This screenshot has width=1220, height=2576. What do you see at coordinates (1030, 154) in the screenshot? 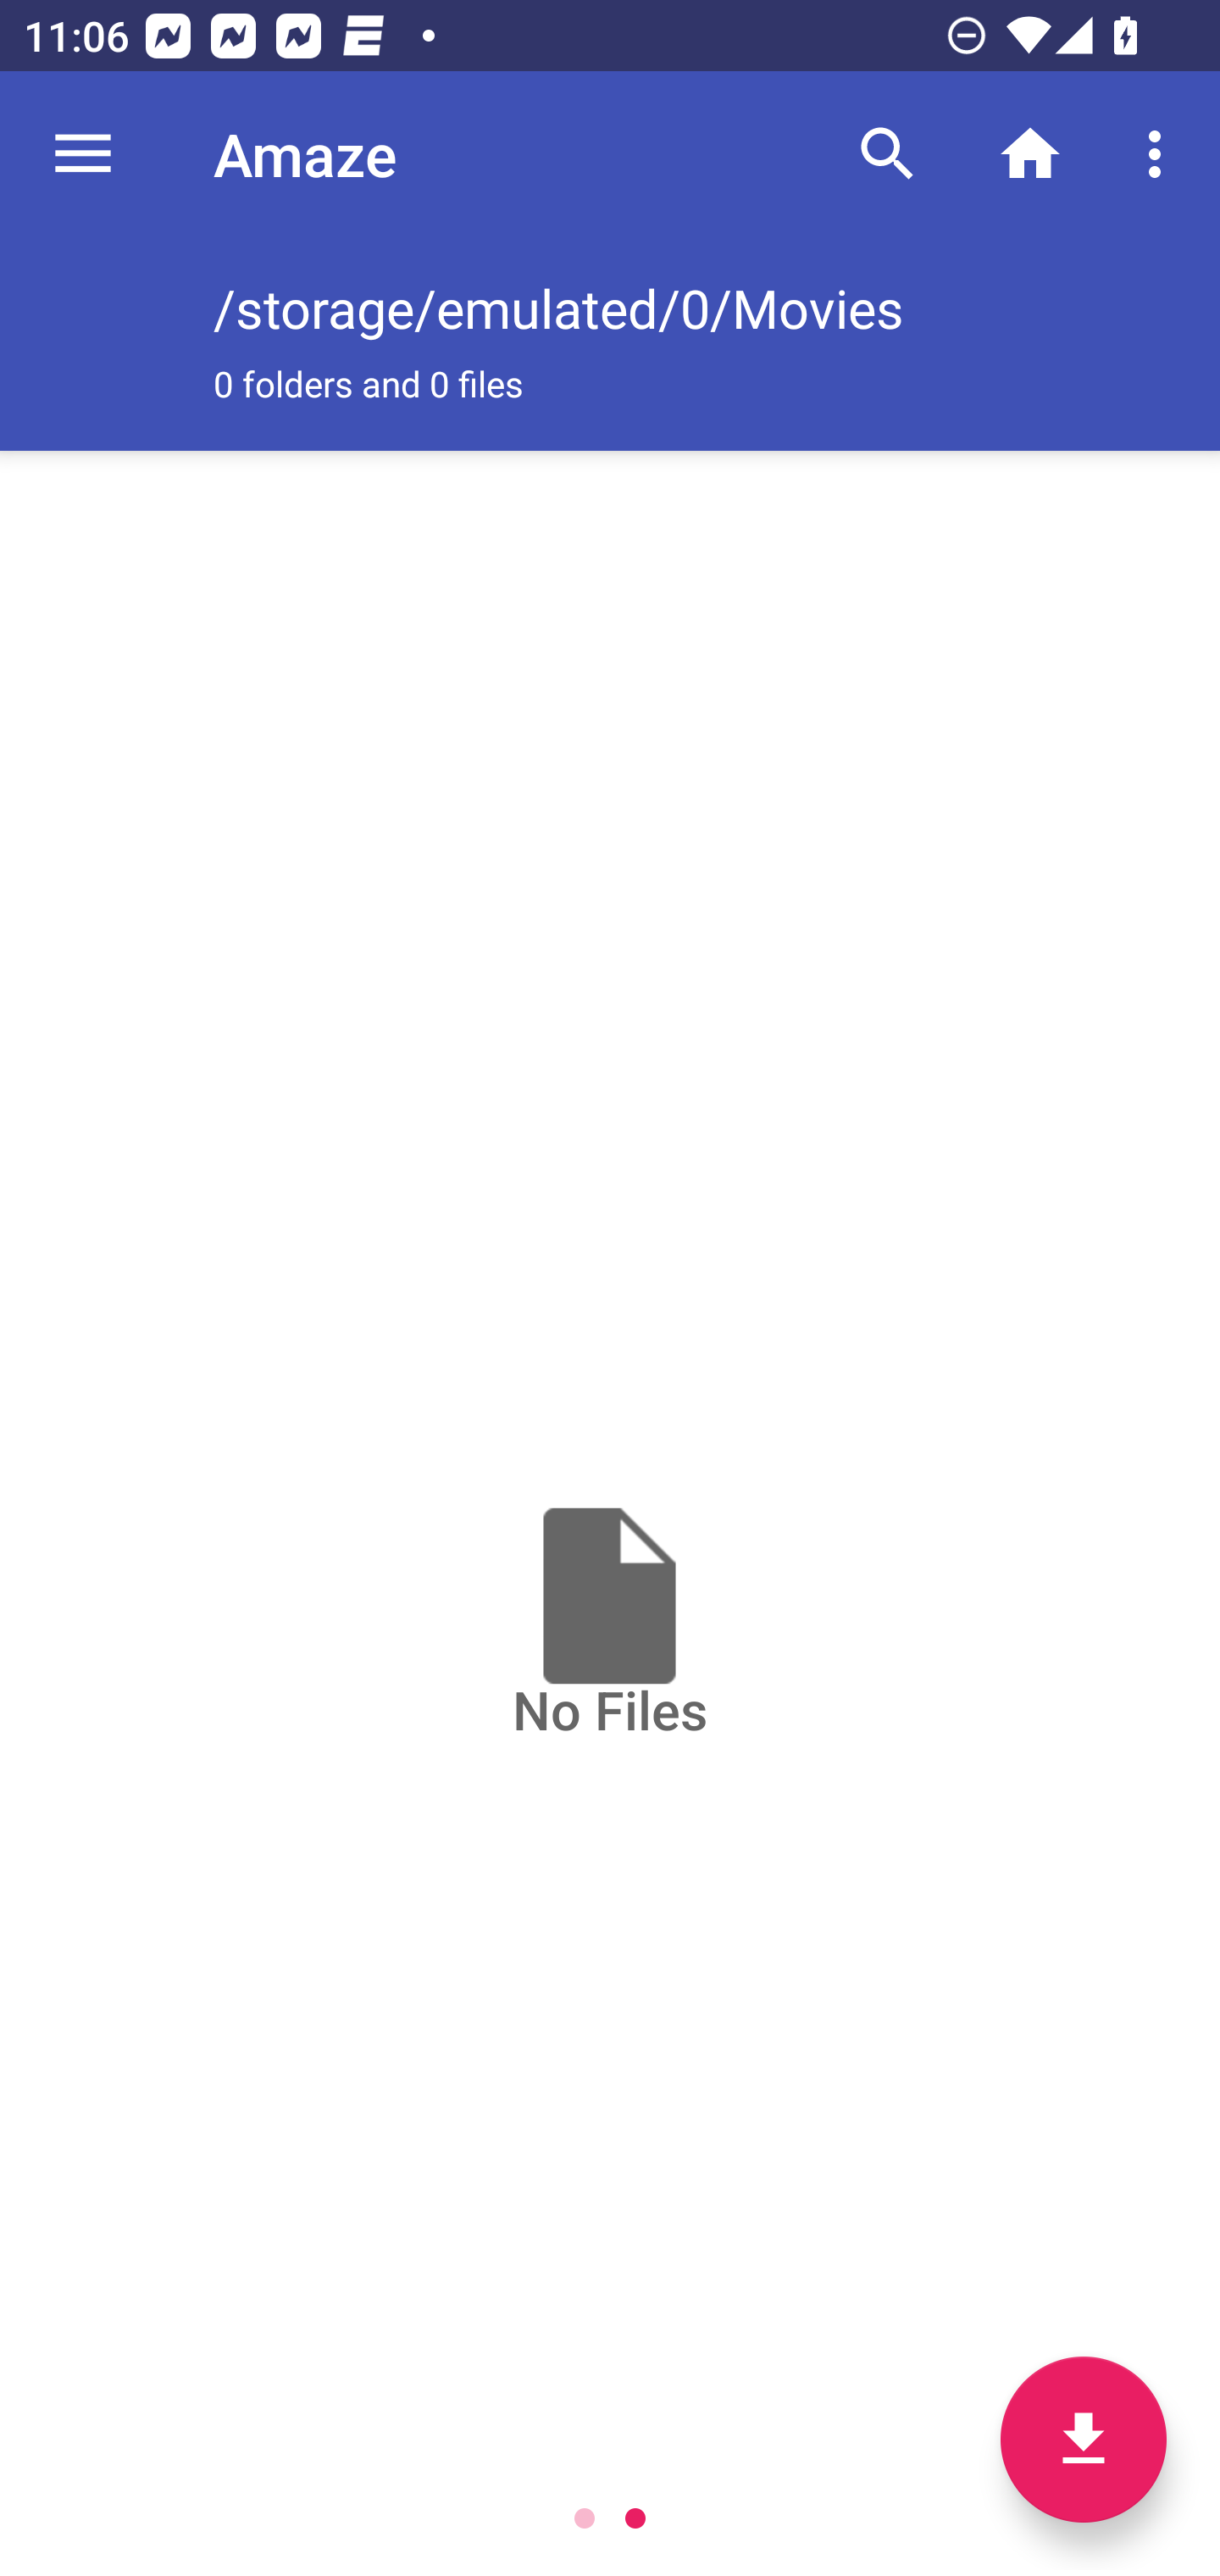
I see `Home` at bounding box center [1030, 154].